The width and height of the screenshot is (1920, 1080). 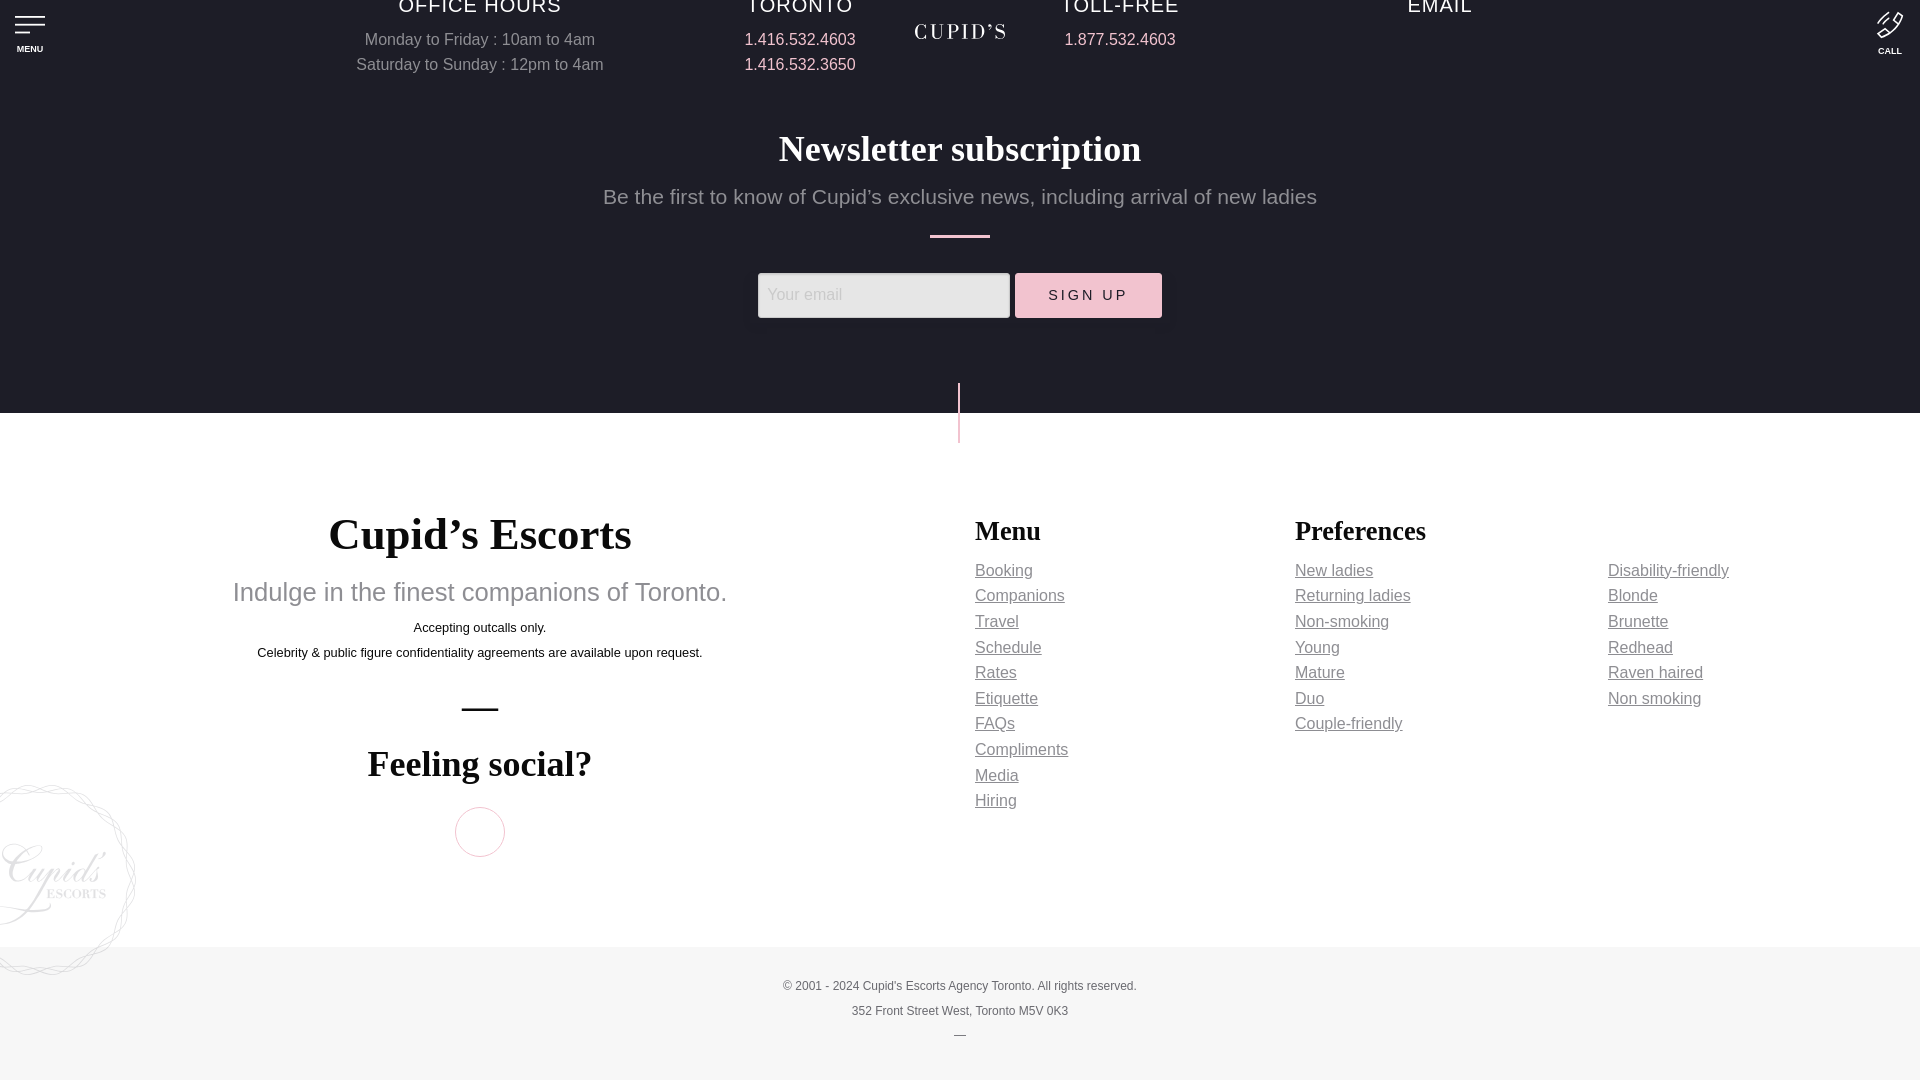 What do you see at coordinates (1352, 595) in the screenshot?
I see `Returning ladies` at bounding box center [1352, 595].